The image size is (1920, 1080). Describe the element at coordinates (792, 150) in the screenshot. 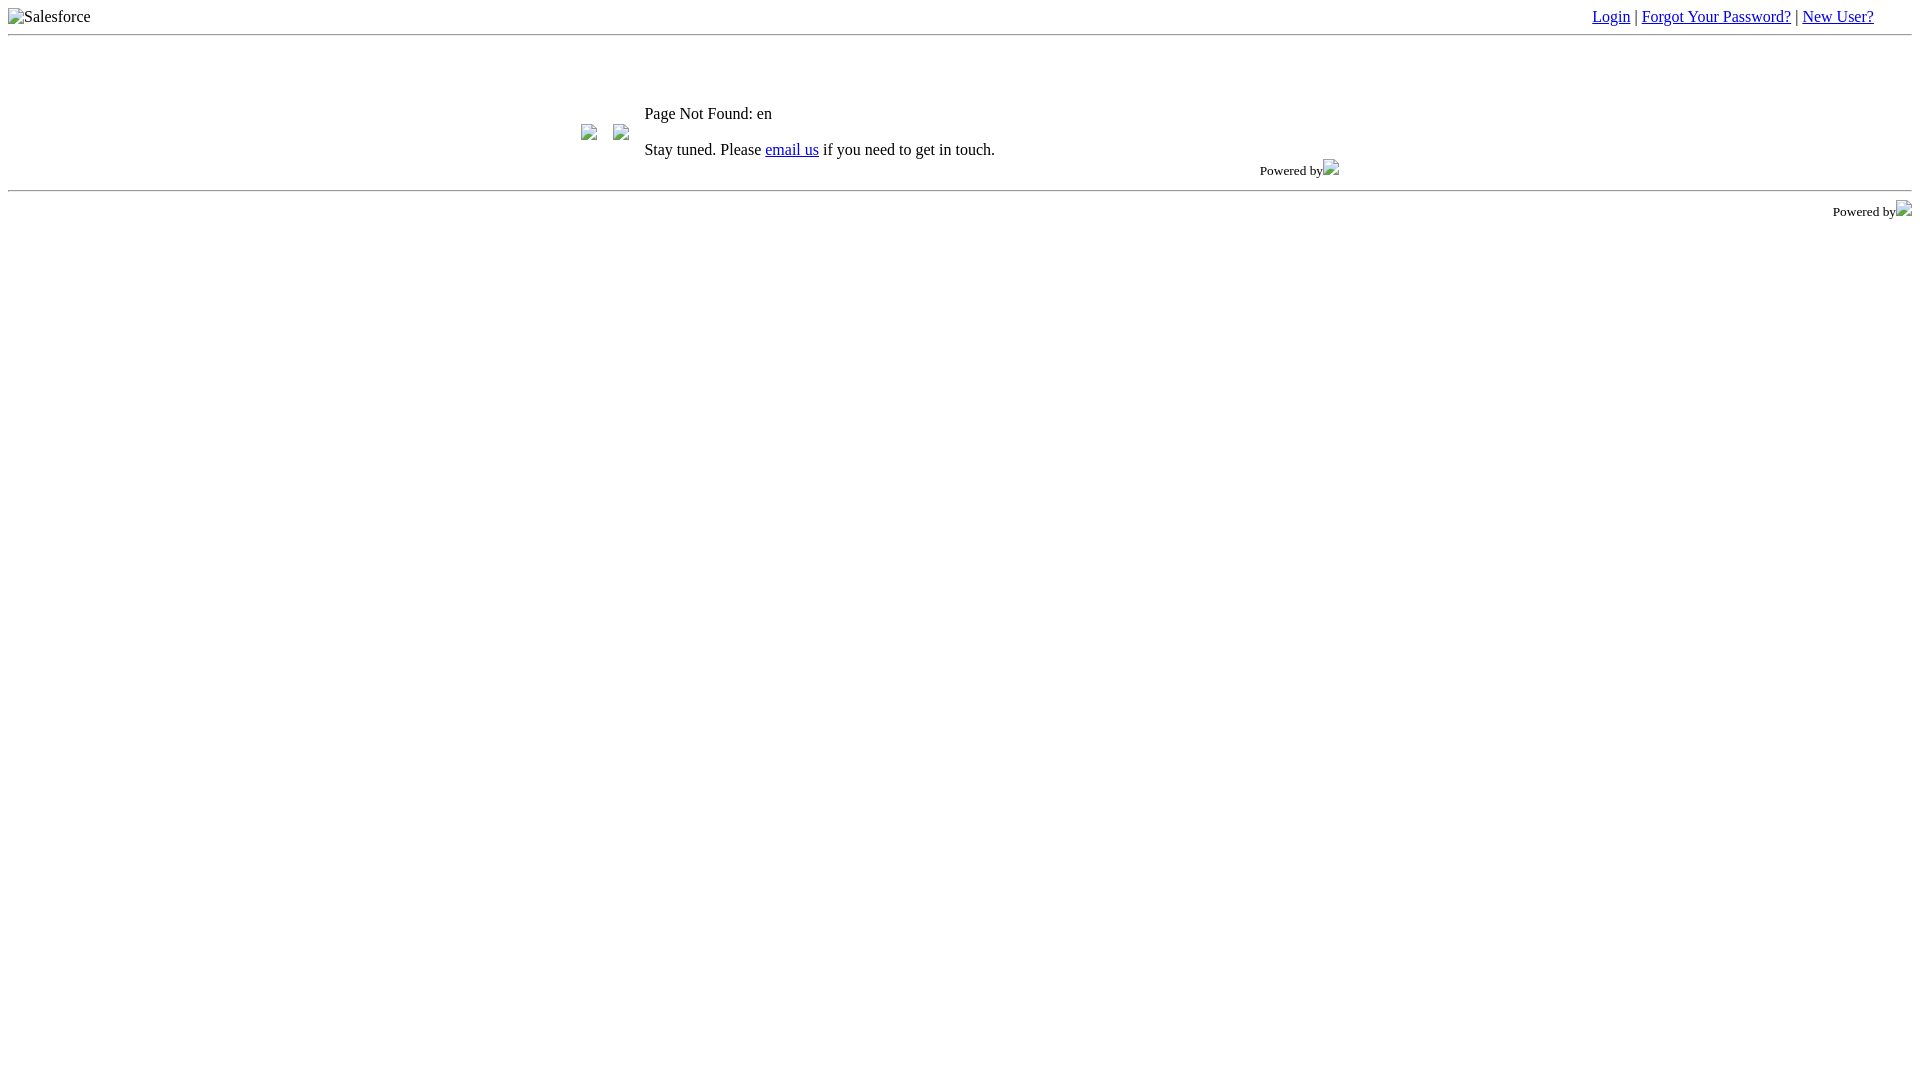

I see `email us` at that location.